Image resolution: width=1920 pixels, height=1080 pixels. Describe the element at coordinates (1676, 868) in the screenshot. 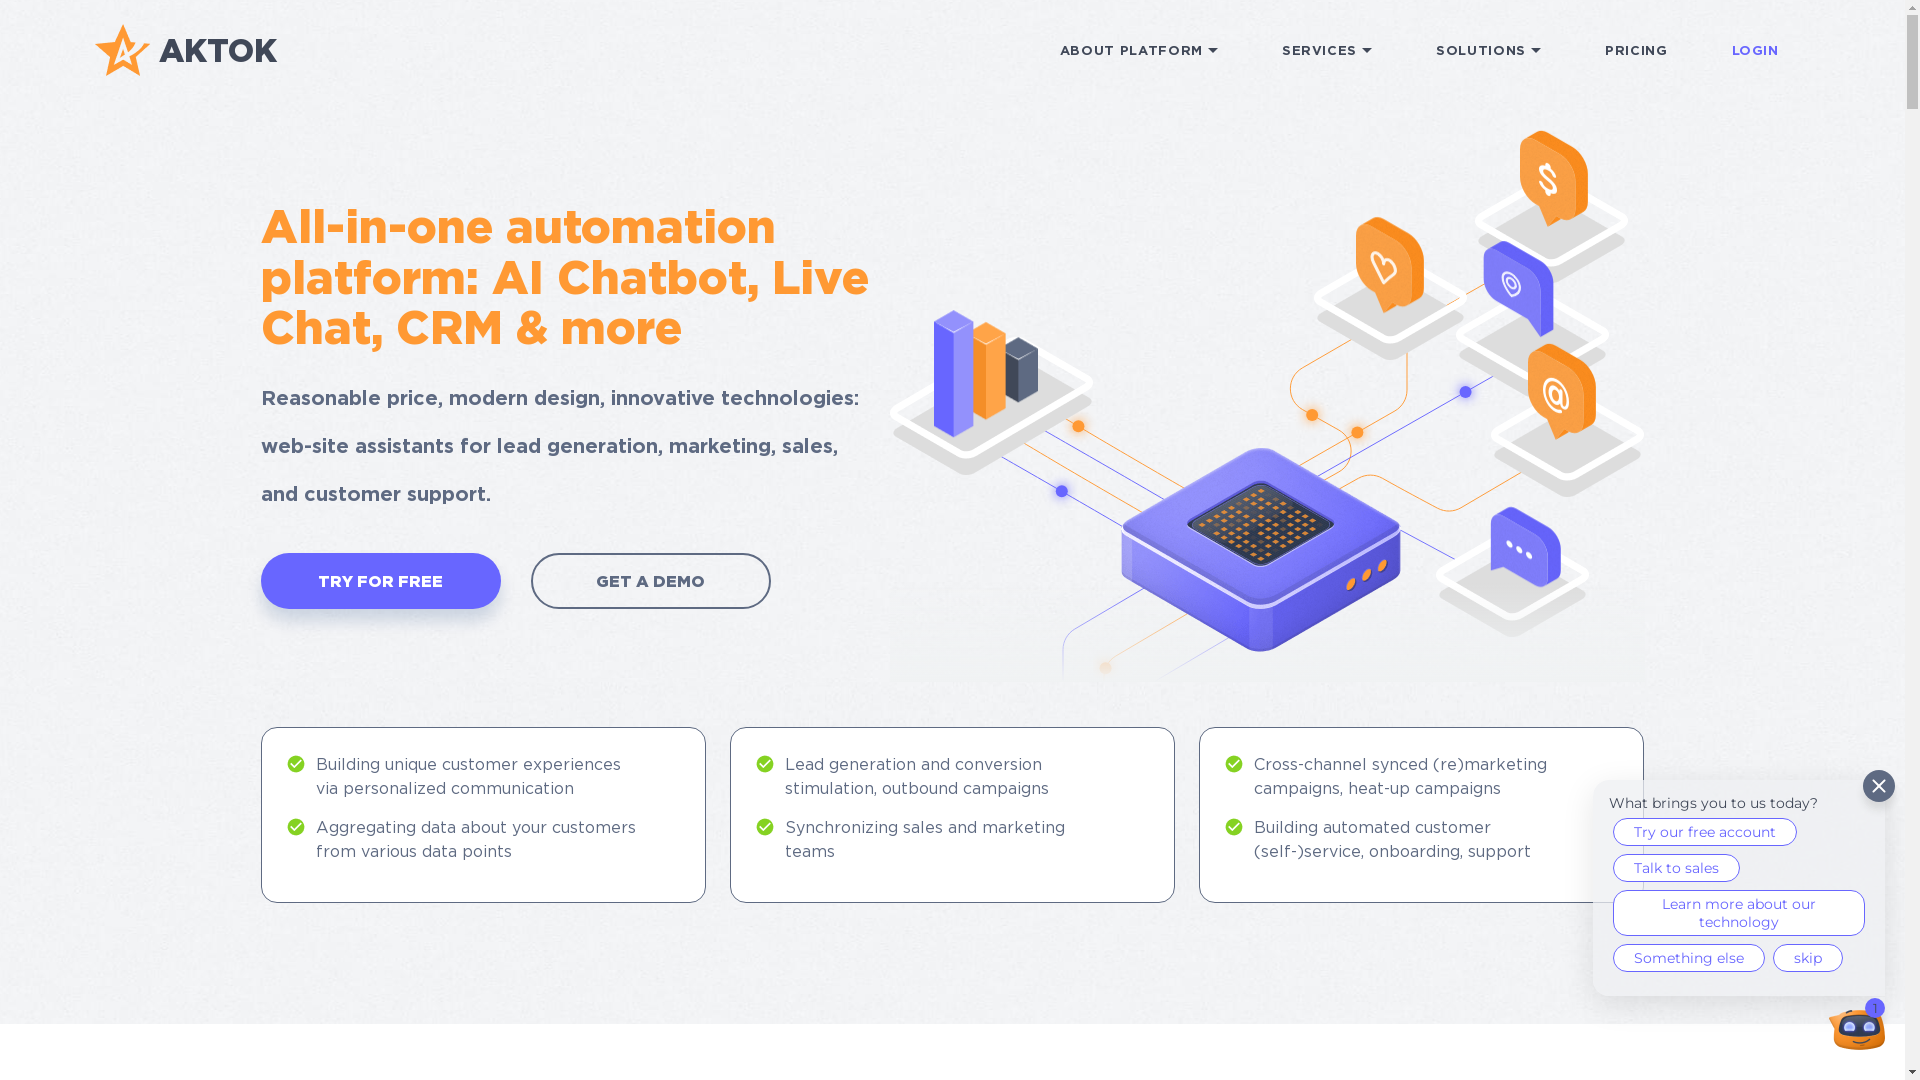

I see `Talk to sales` at that location.